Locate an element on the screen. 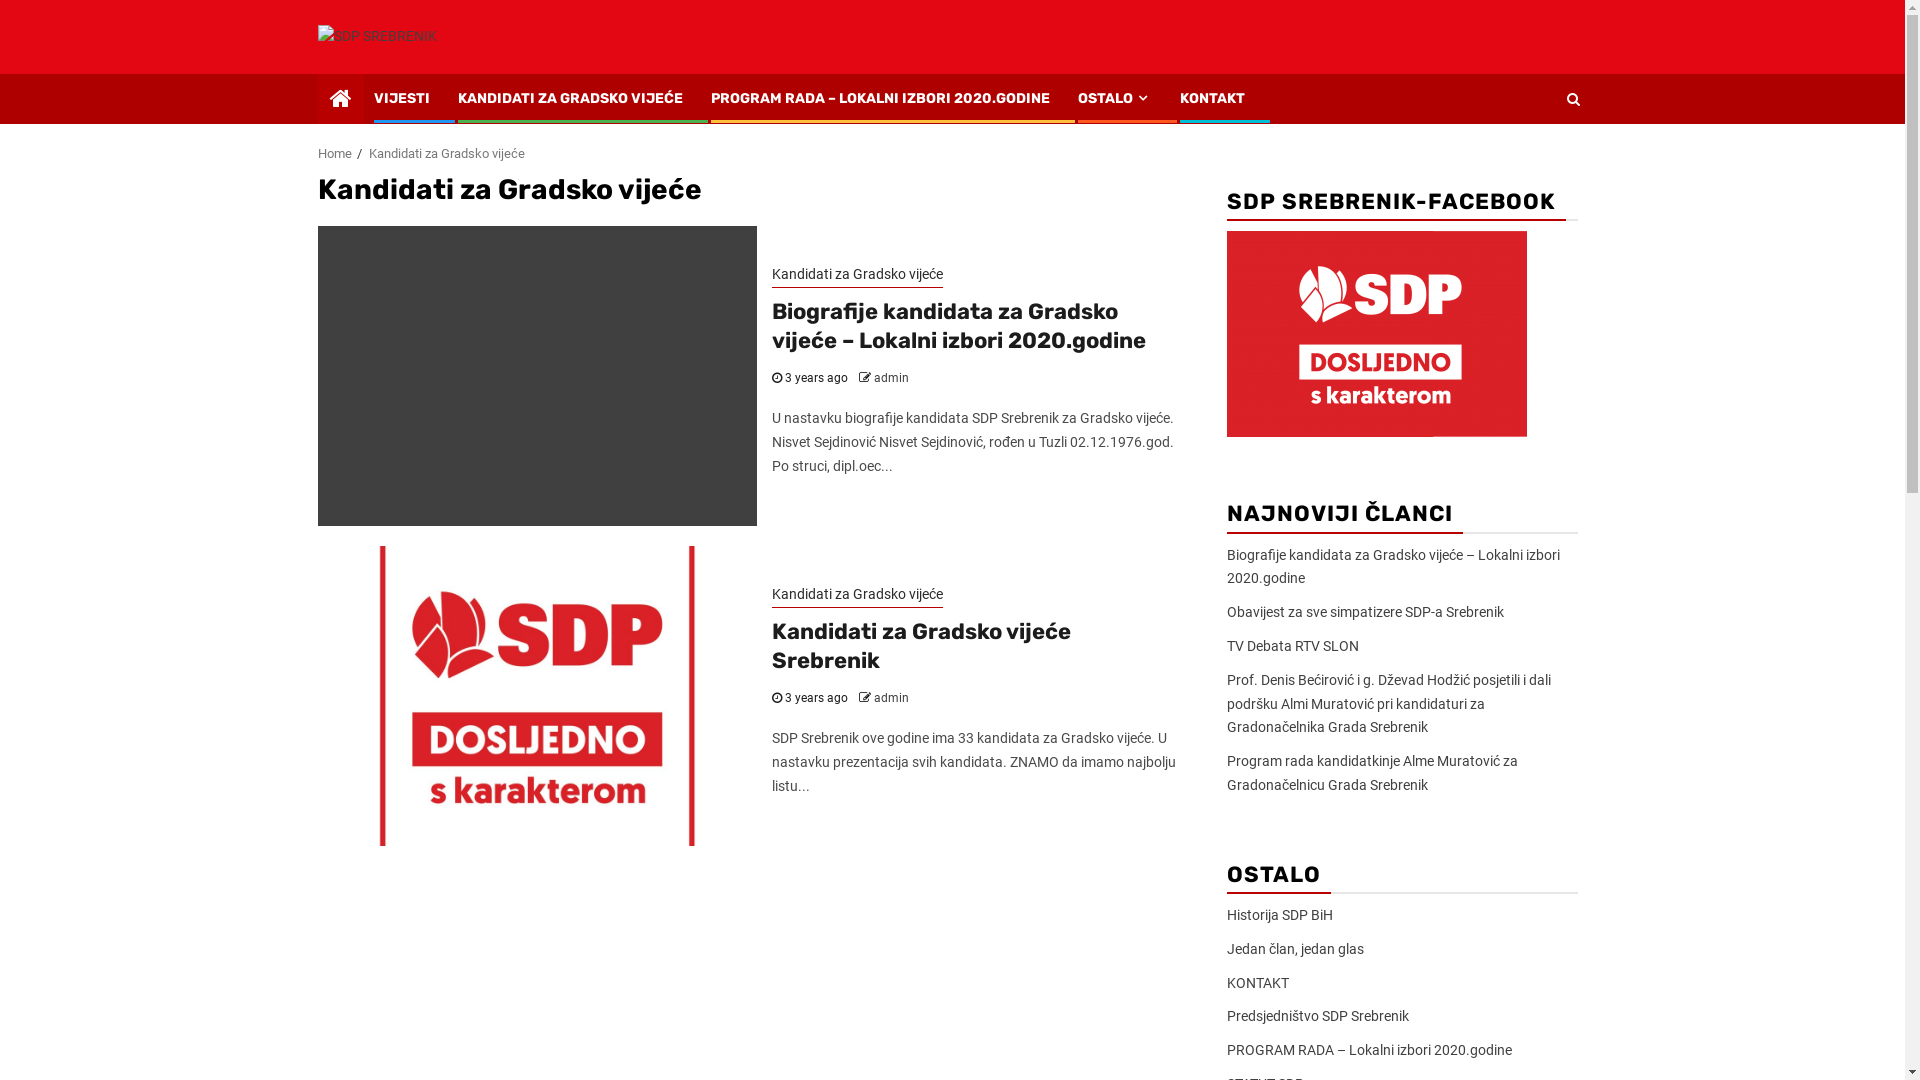 This screenshot has height=1080, width=1920. admin is located at coordinates (892, 698).